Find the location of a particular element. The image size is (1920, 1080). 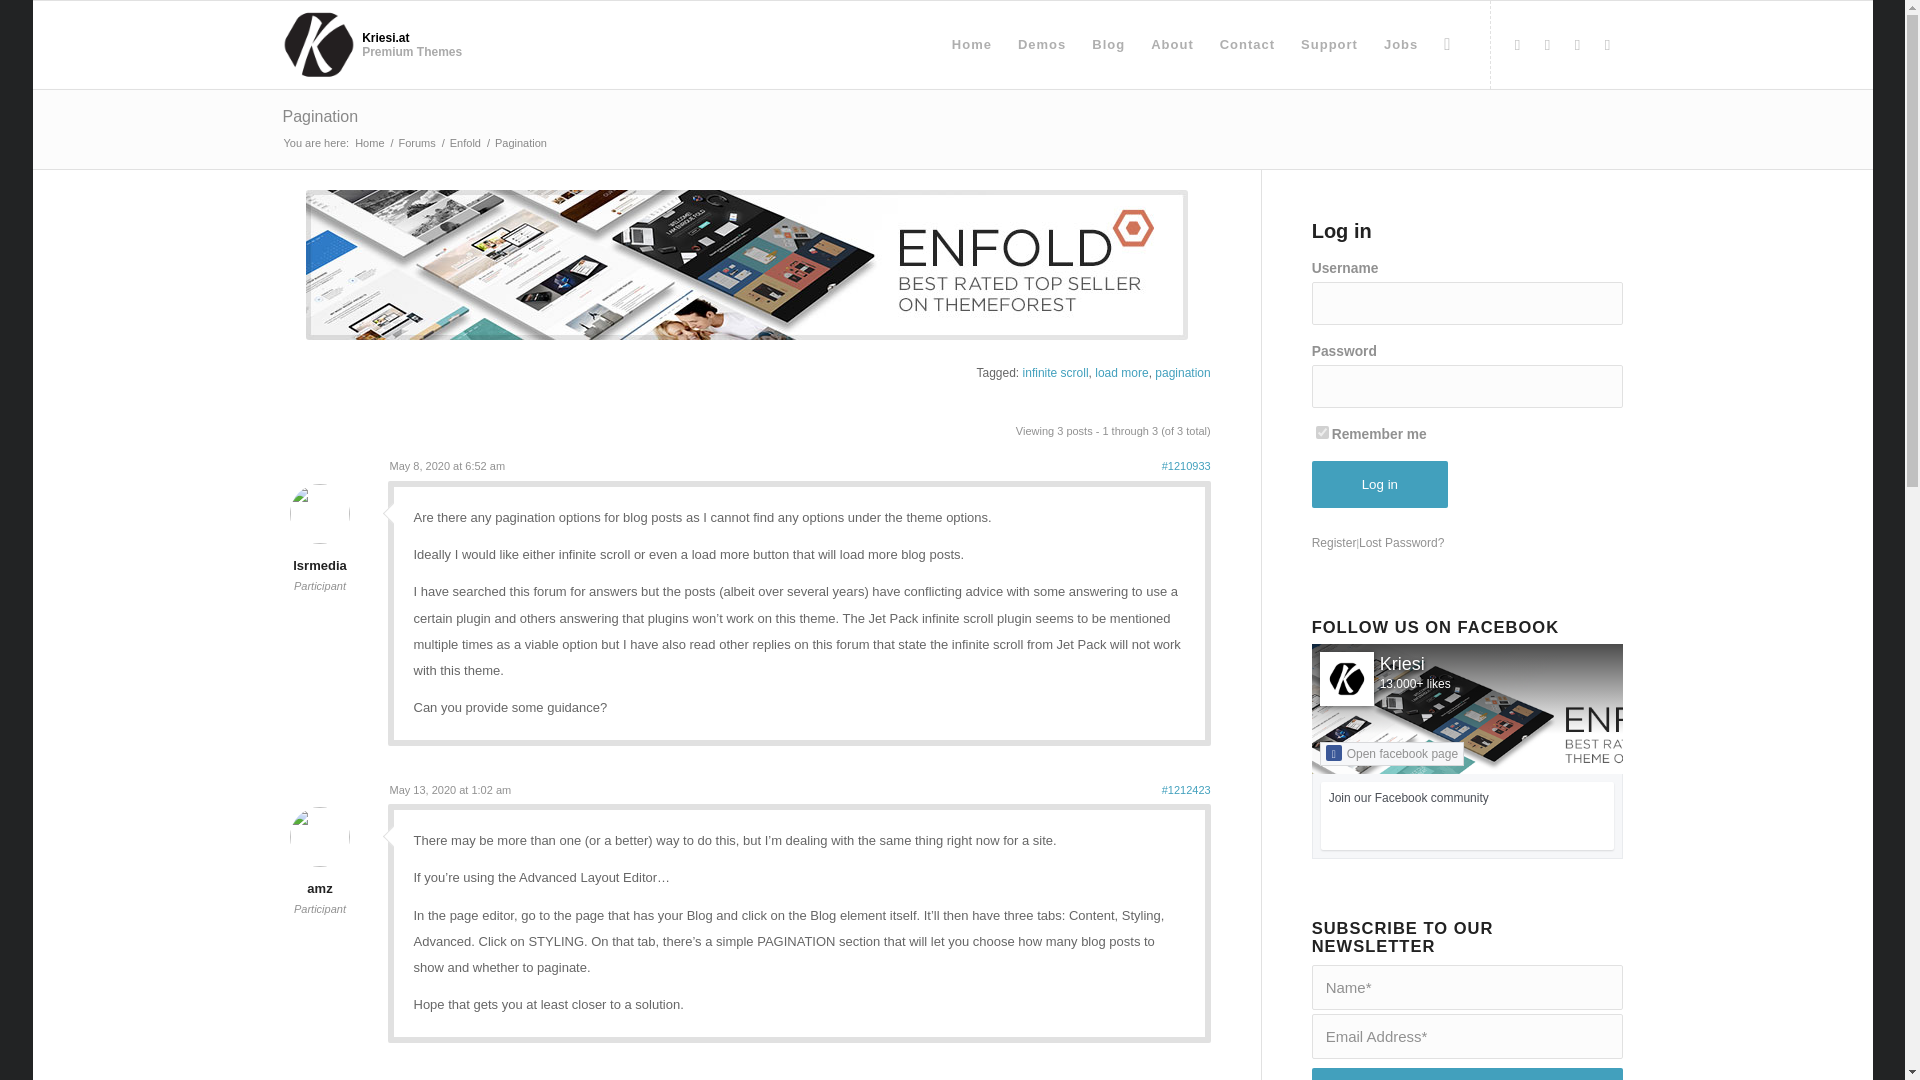

Kriesi is located at coordinates (1402, 664).